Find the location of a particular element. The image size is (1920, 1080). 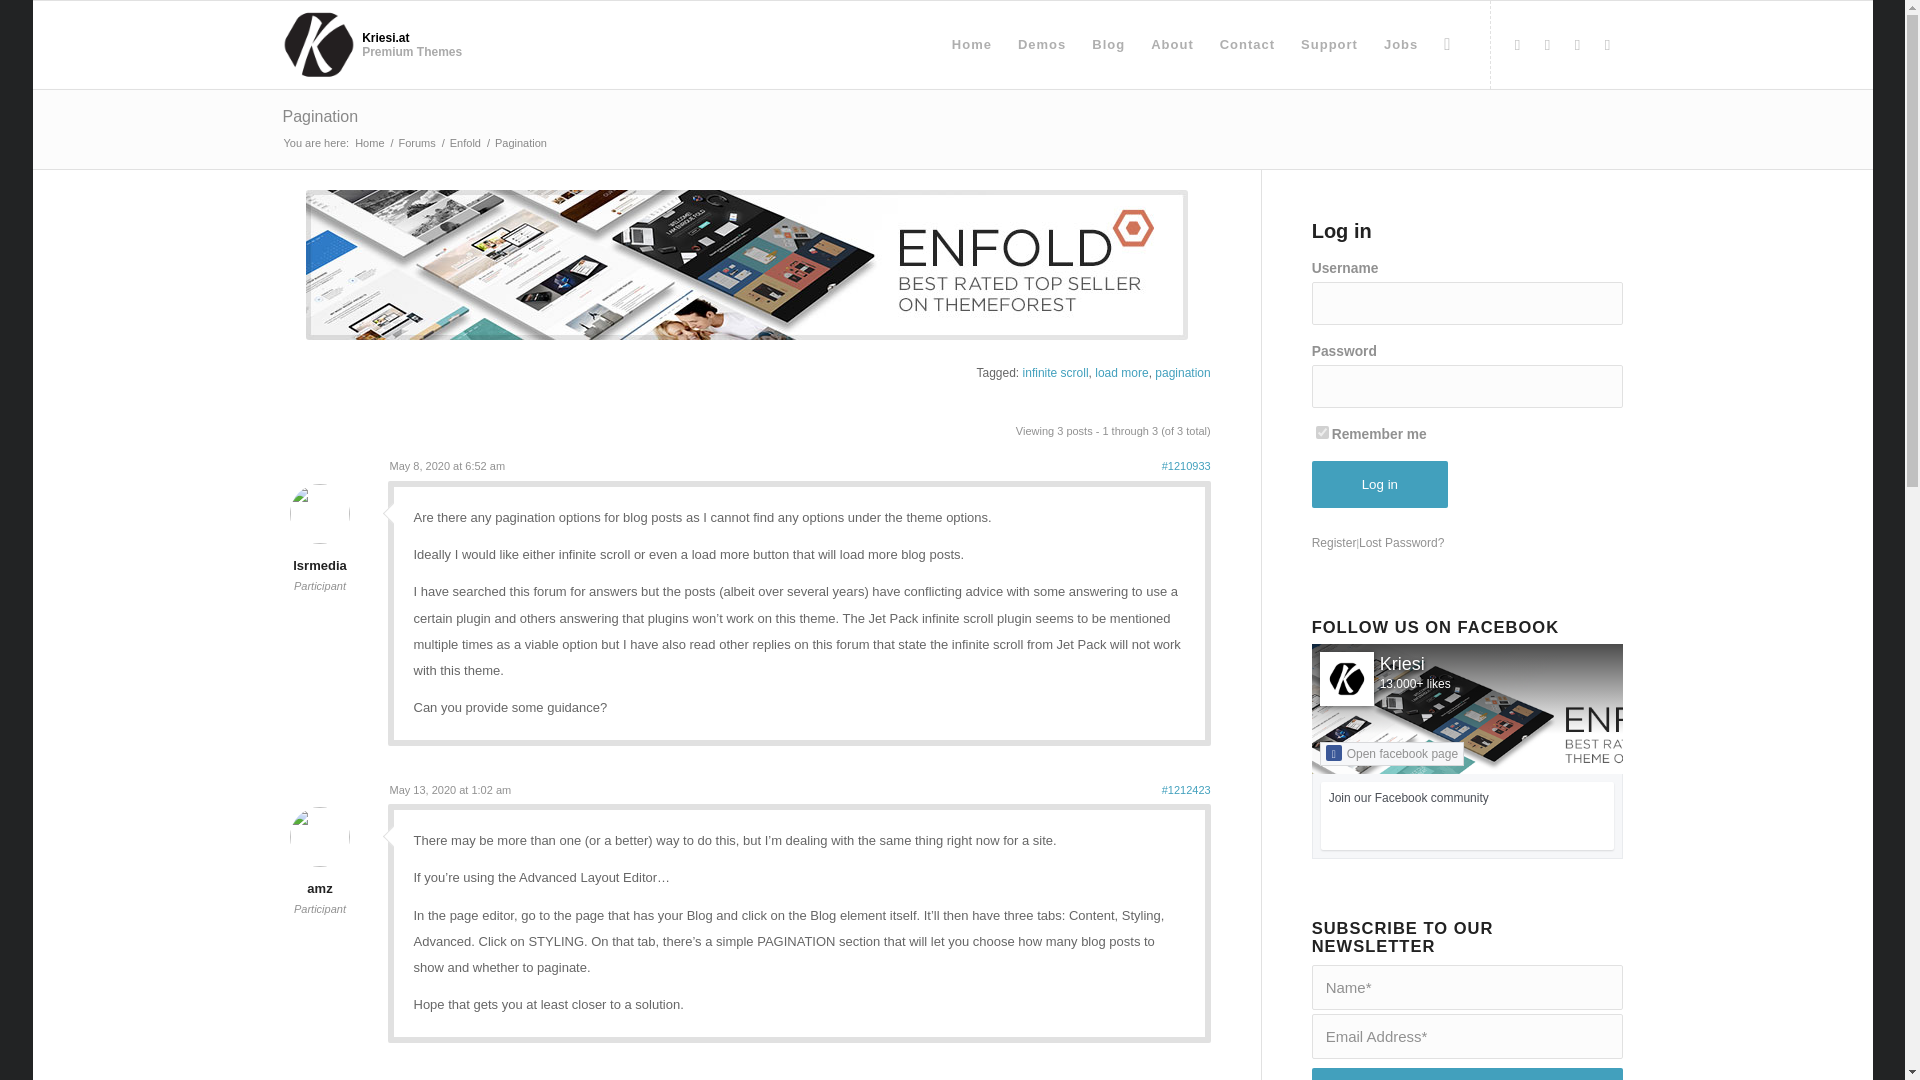

Kriesi is located at coordinates (1402, 664).